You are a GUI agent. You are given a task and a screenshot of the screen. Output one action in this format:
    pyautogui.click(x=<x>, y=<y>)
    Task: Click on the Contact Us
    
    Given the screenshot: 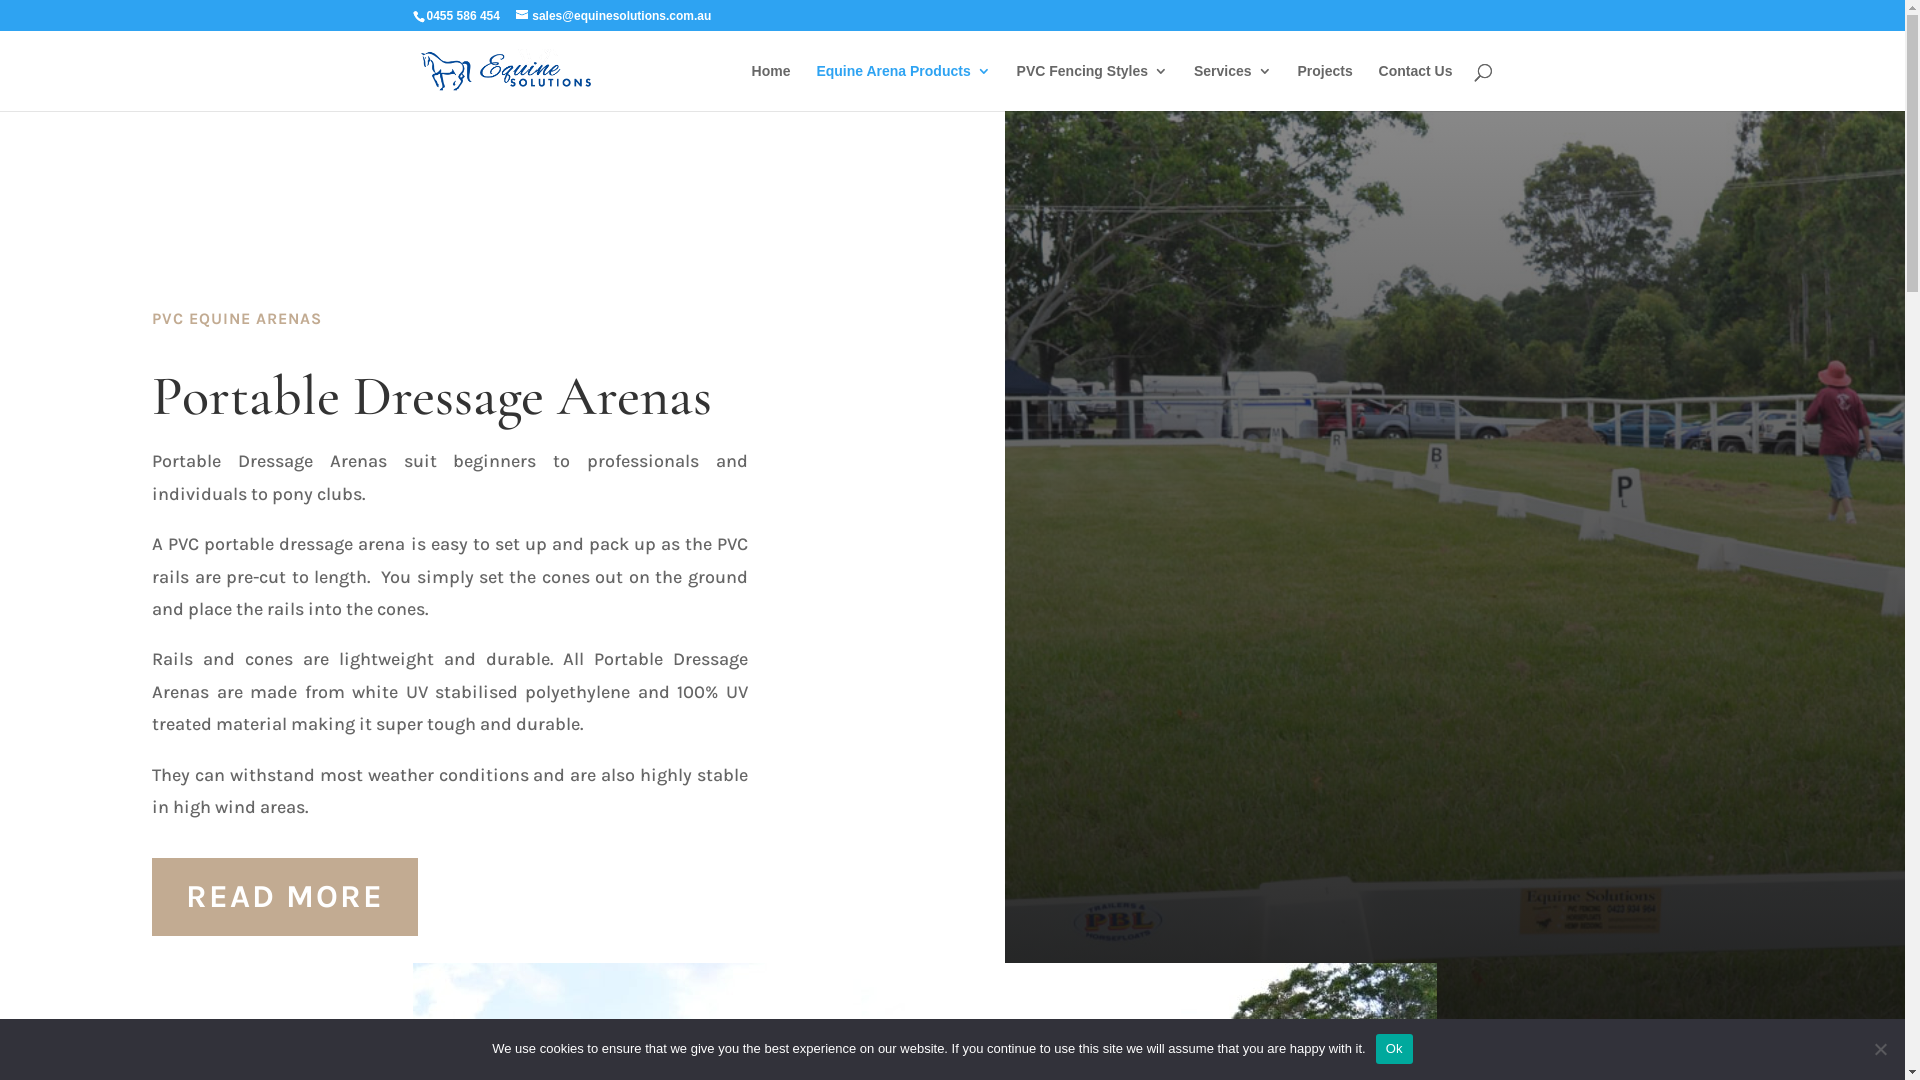 What is the action you would take?
    pyautogui.click(x=1416, y=88)
    